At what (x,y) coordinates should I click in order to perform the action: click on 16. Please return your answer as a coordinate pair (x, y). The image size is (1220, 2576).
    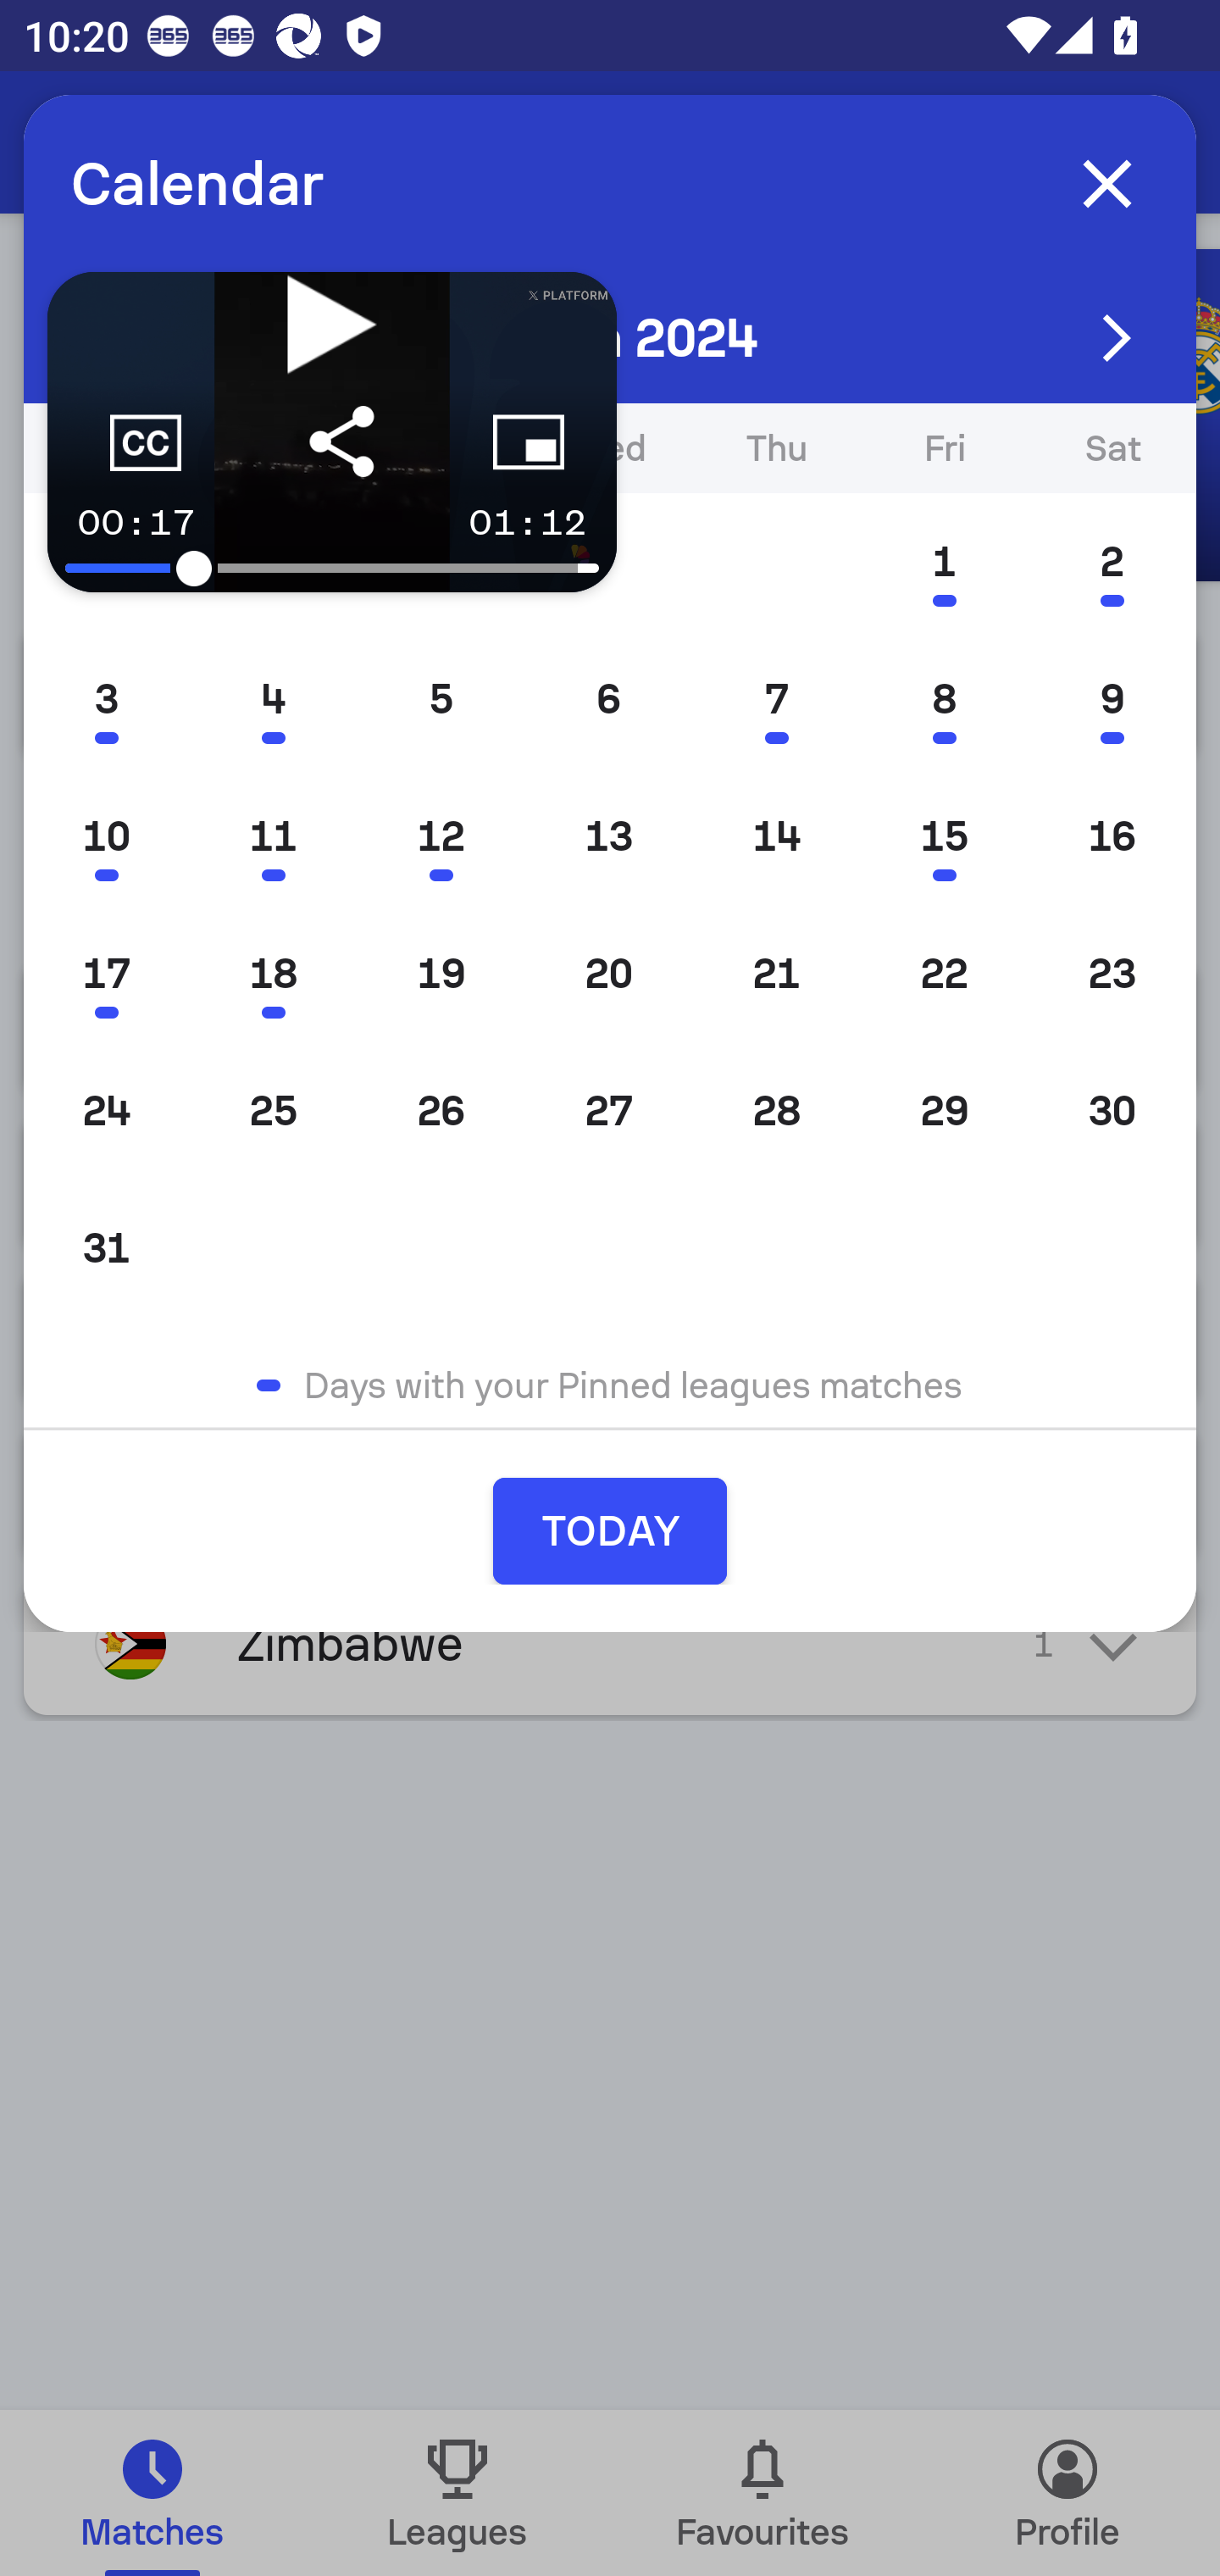
    Looking at the image, I should click on (1112, 836).